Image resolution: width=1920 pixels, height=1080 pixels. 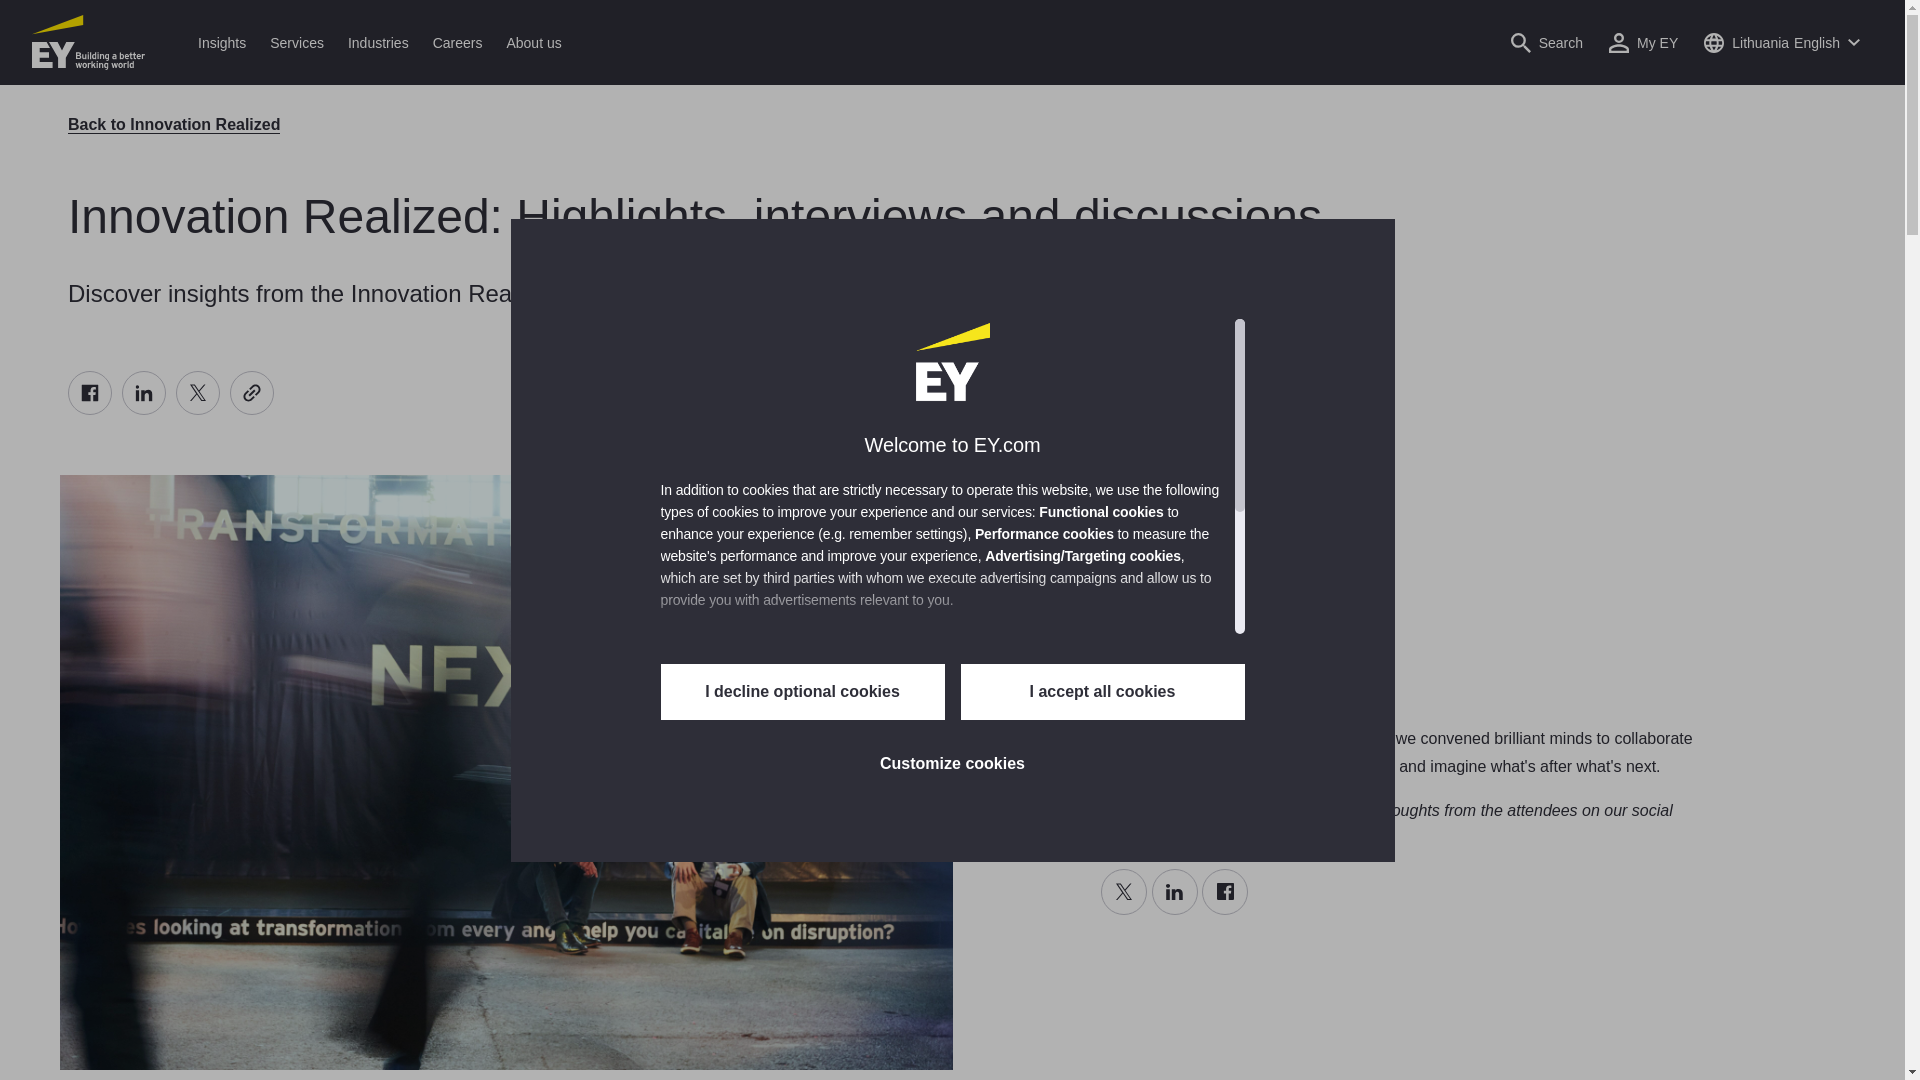 What do you see at coordinates (88, 42) in the screenshot?
I see `EY Homepage` at bounding box center [88, 42].